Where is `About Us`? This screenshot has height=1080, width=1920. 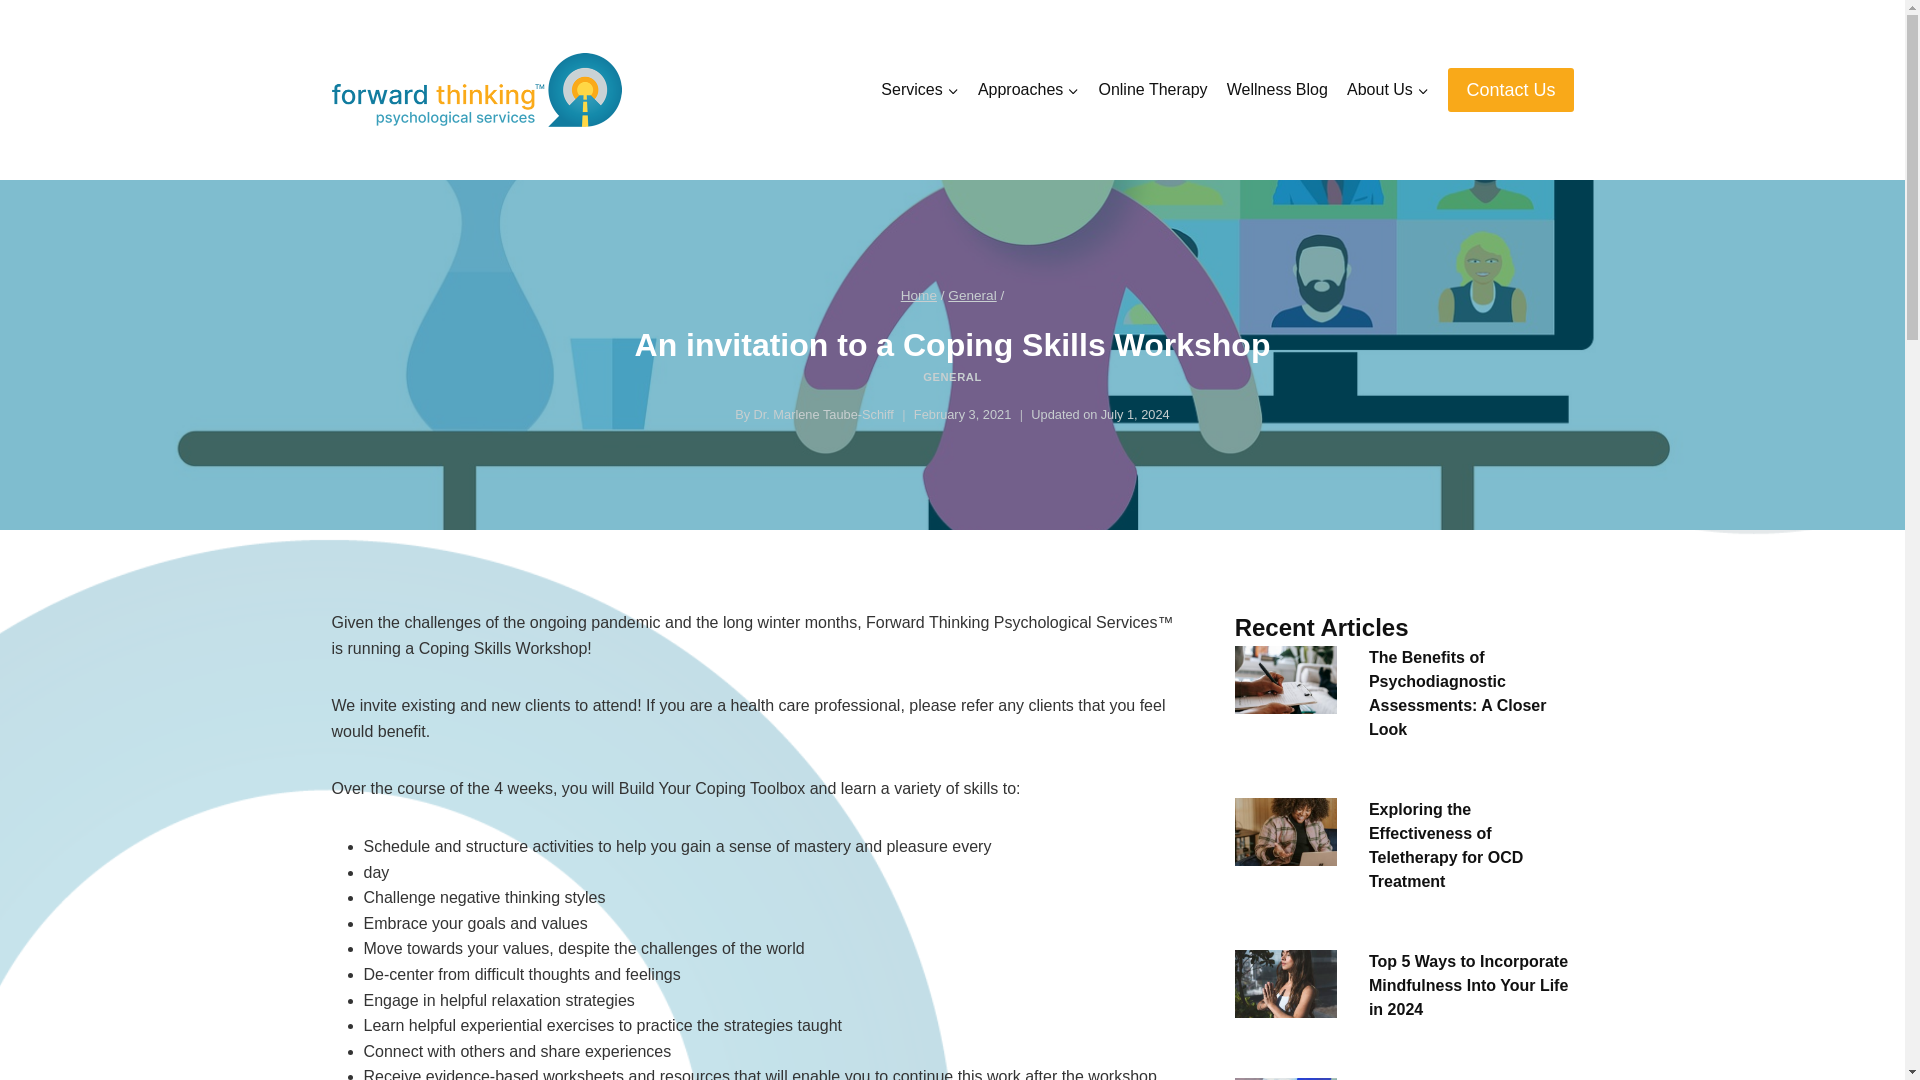 About Us is located at coordinates (1387, 90).